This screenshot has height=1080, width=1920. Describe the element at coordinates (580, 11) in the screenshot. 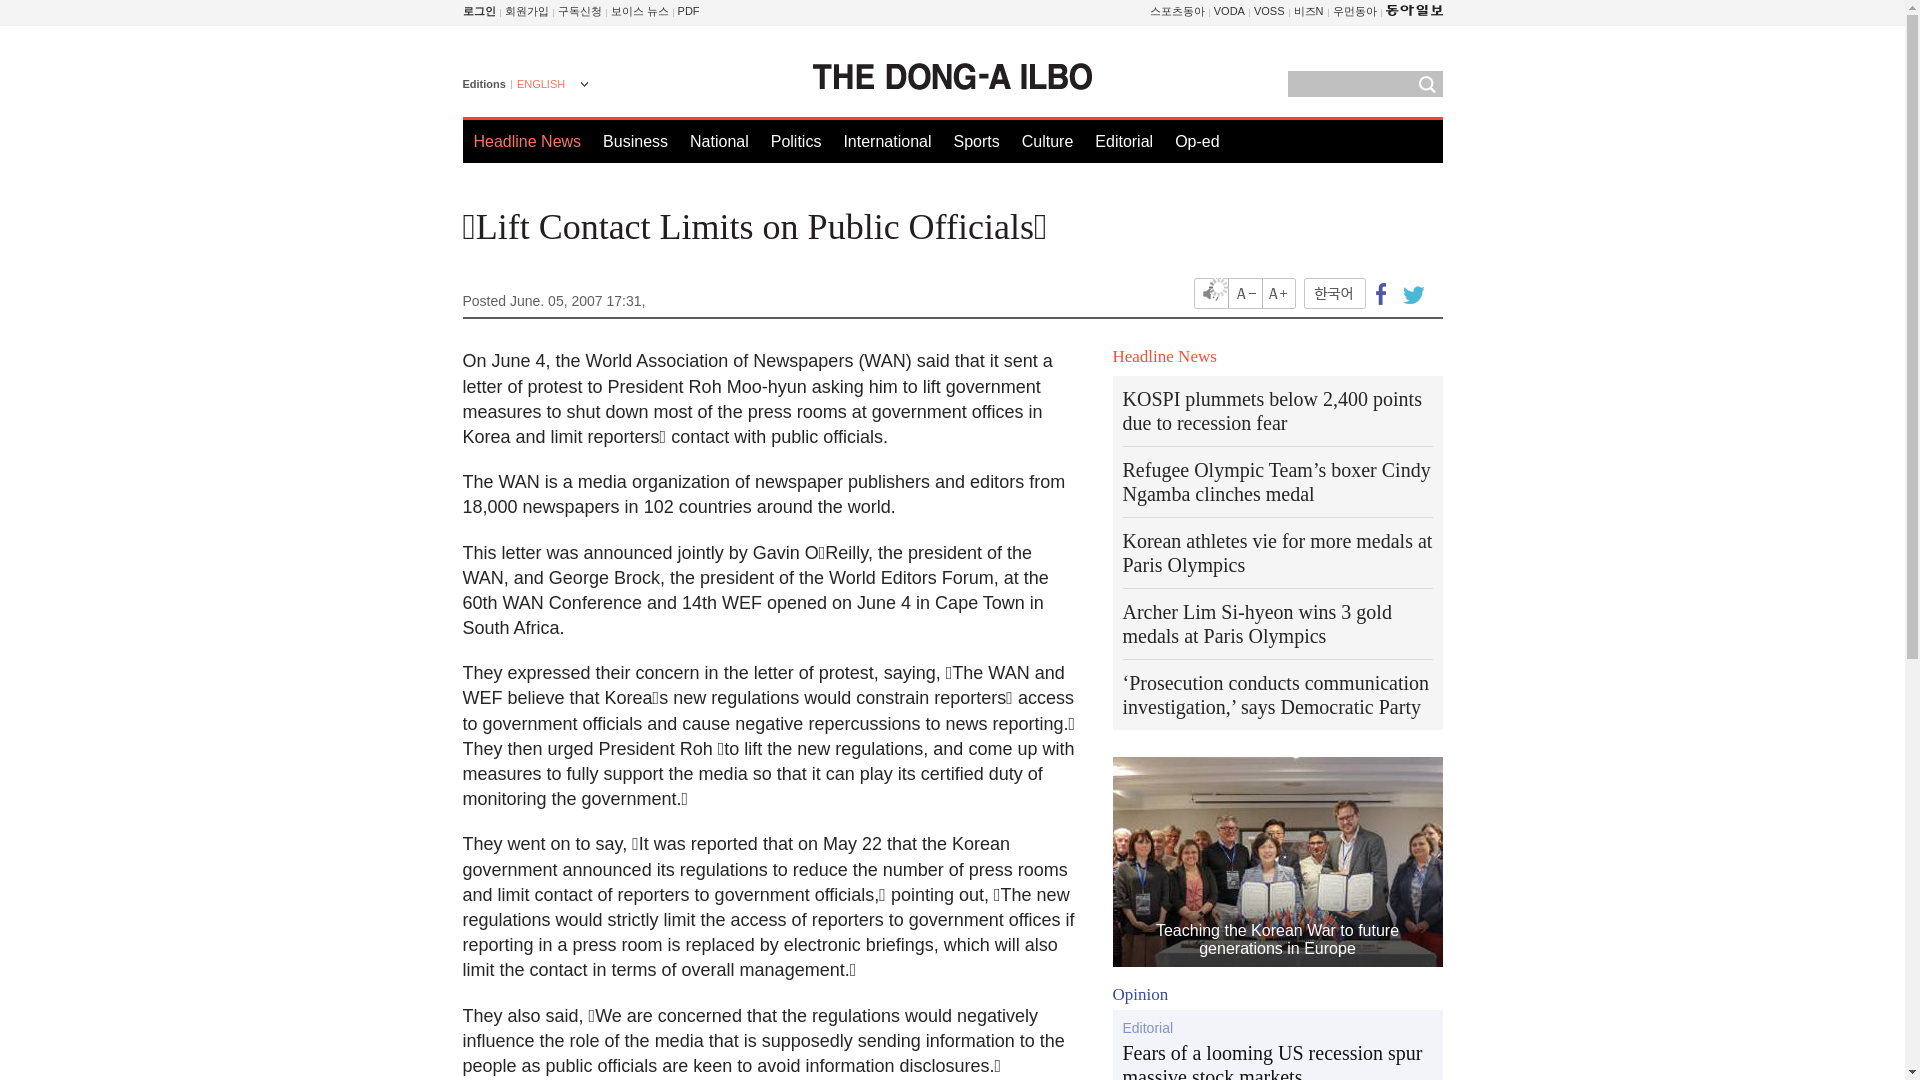

I see `READERS` at that location.